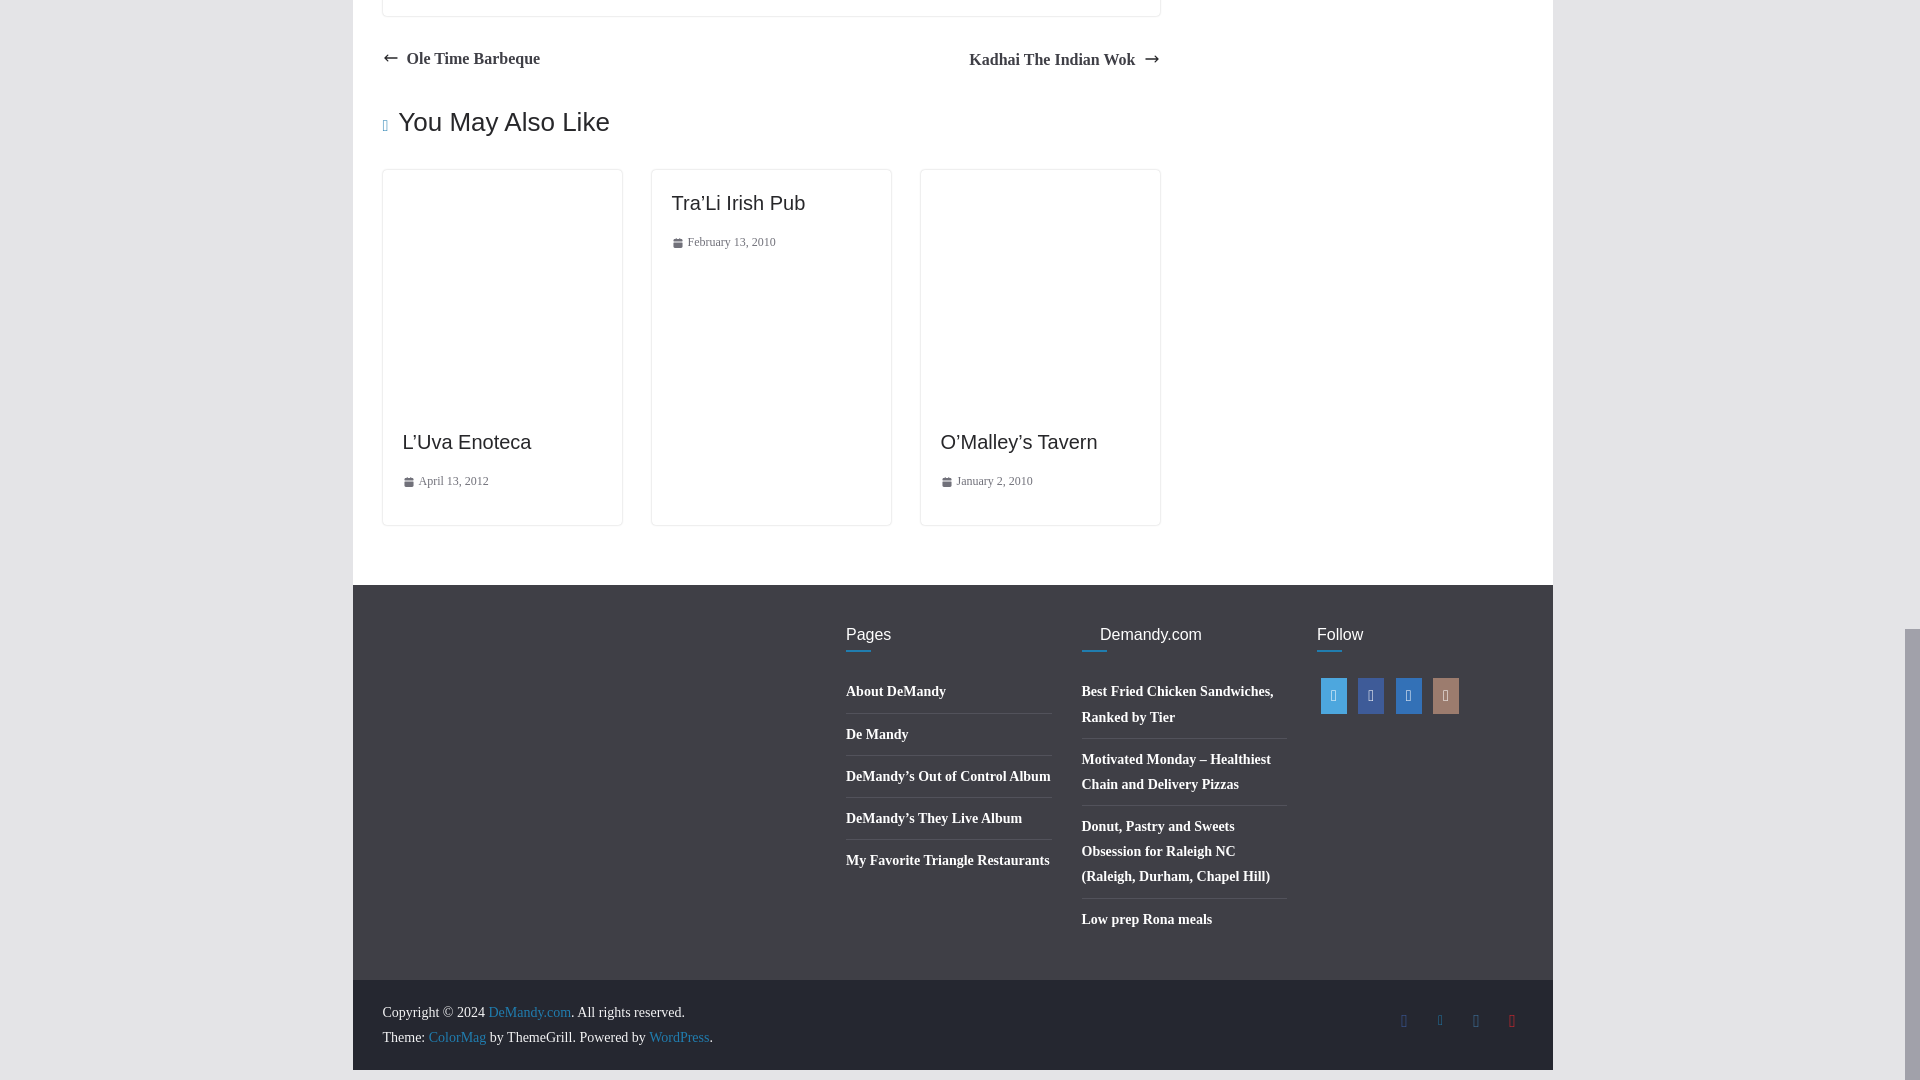 The image size is (1920, 1080). What do you see at coordinates (444, 481) in the screenshot?
I see `10:26 PM` at bounding box center [444, 481].